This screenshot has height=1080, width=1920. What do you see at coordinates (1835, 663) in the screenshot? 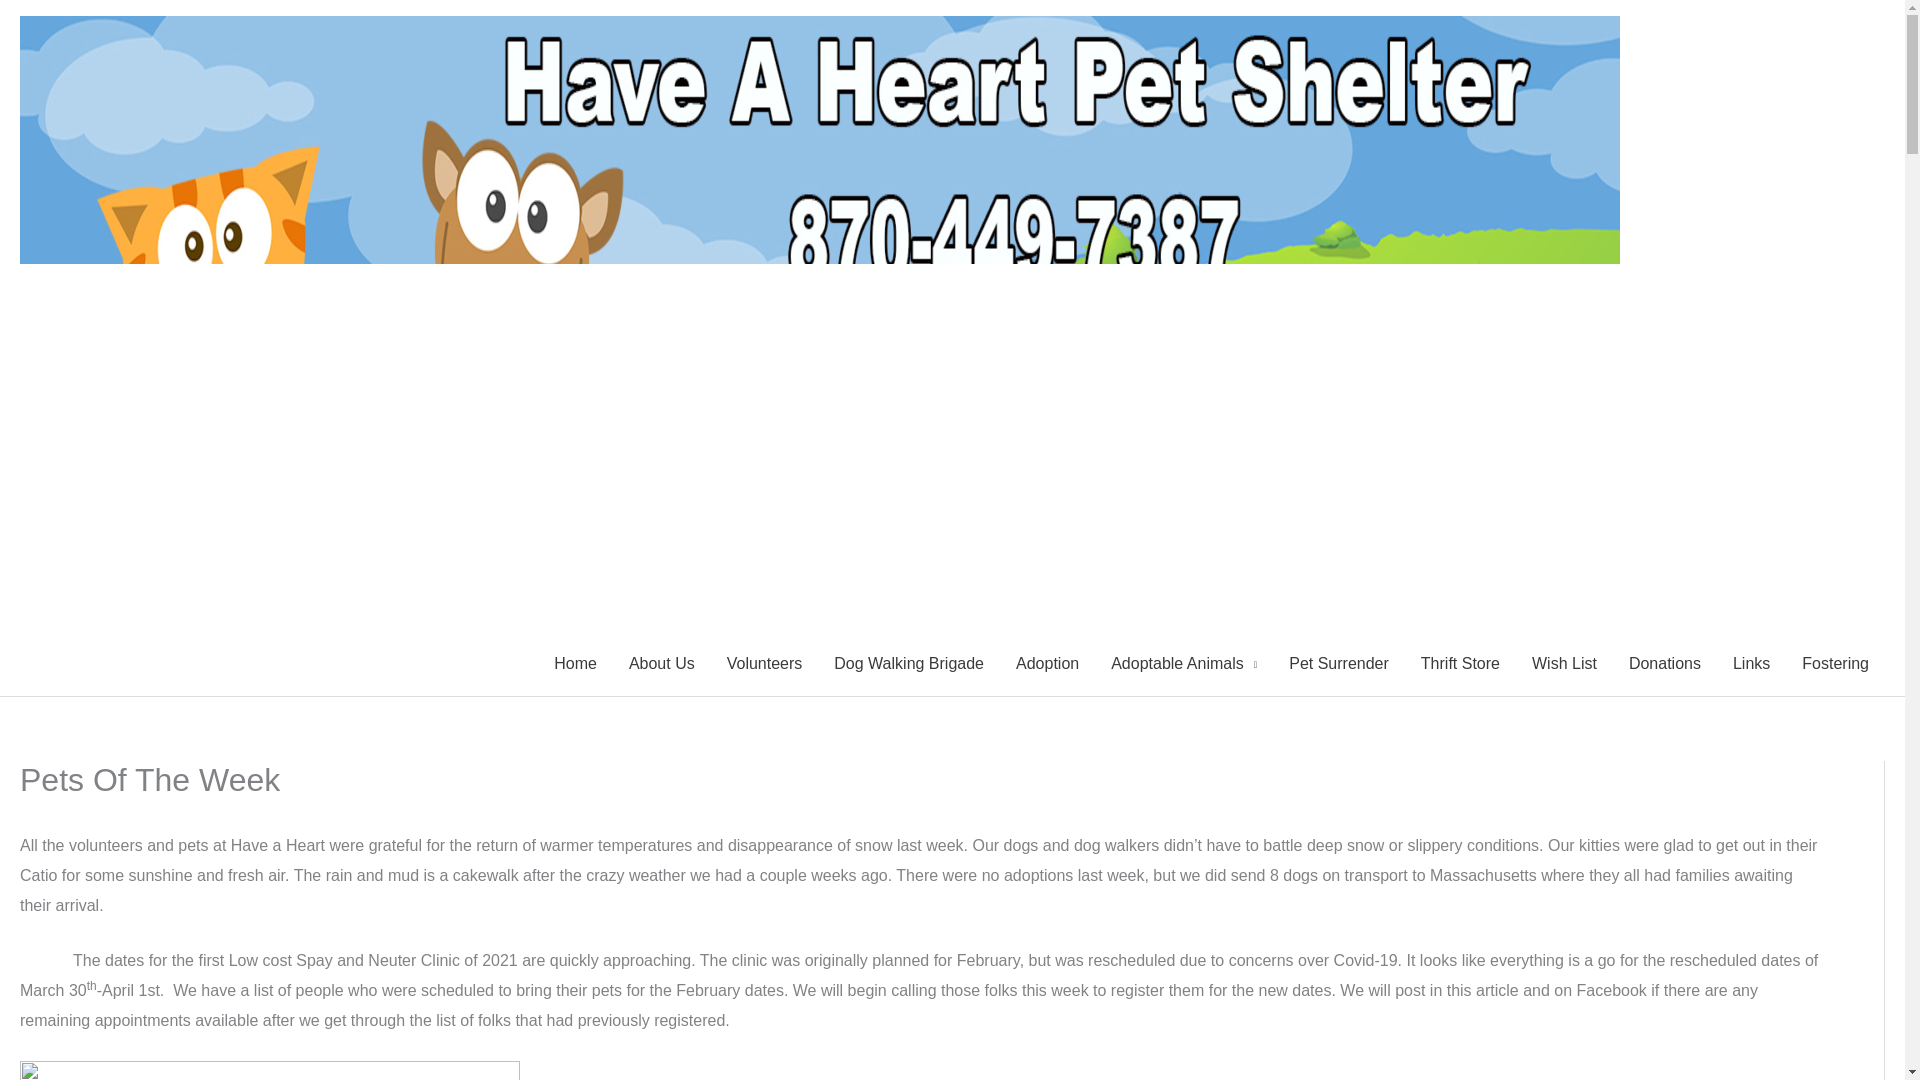
I see `Fostering` at bounding box center [1835, 663].